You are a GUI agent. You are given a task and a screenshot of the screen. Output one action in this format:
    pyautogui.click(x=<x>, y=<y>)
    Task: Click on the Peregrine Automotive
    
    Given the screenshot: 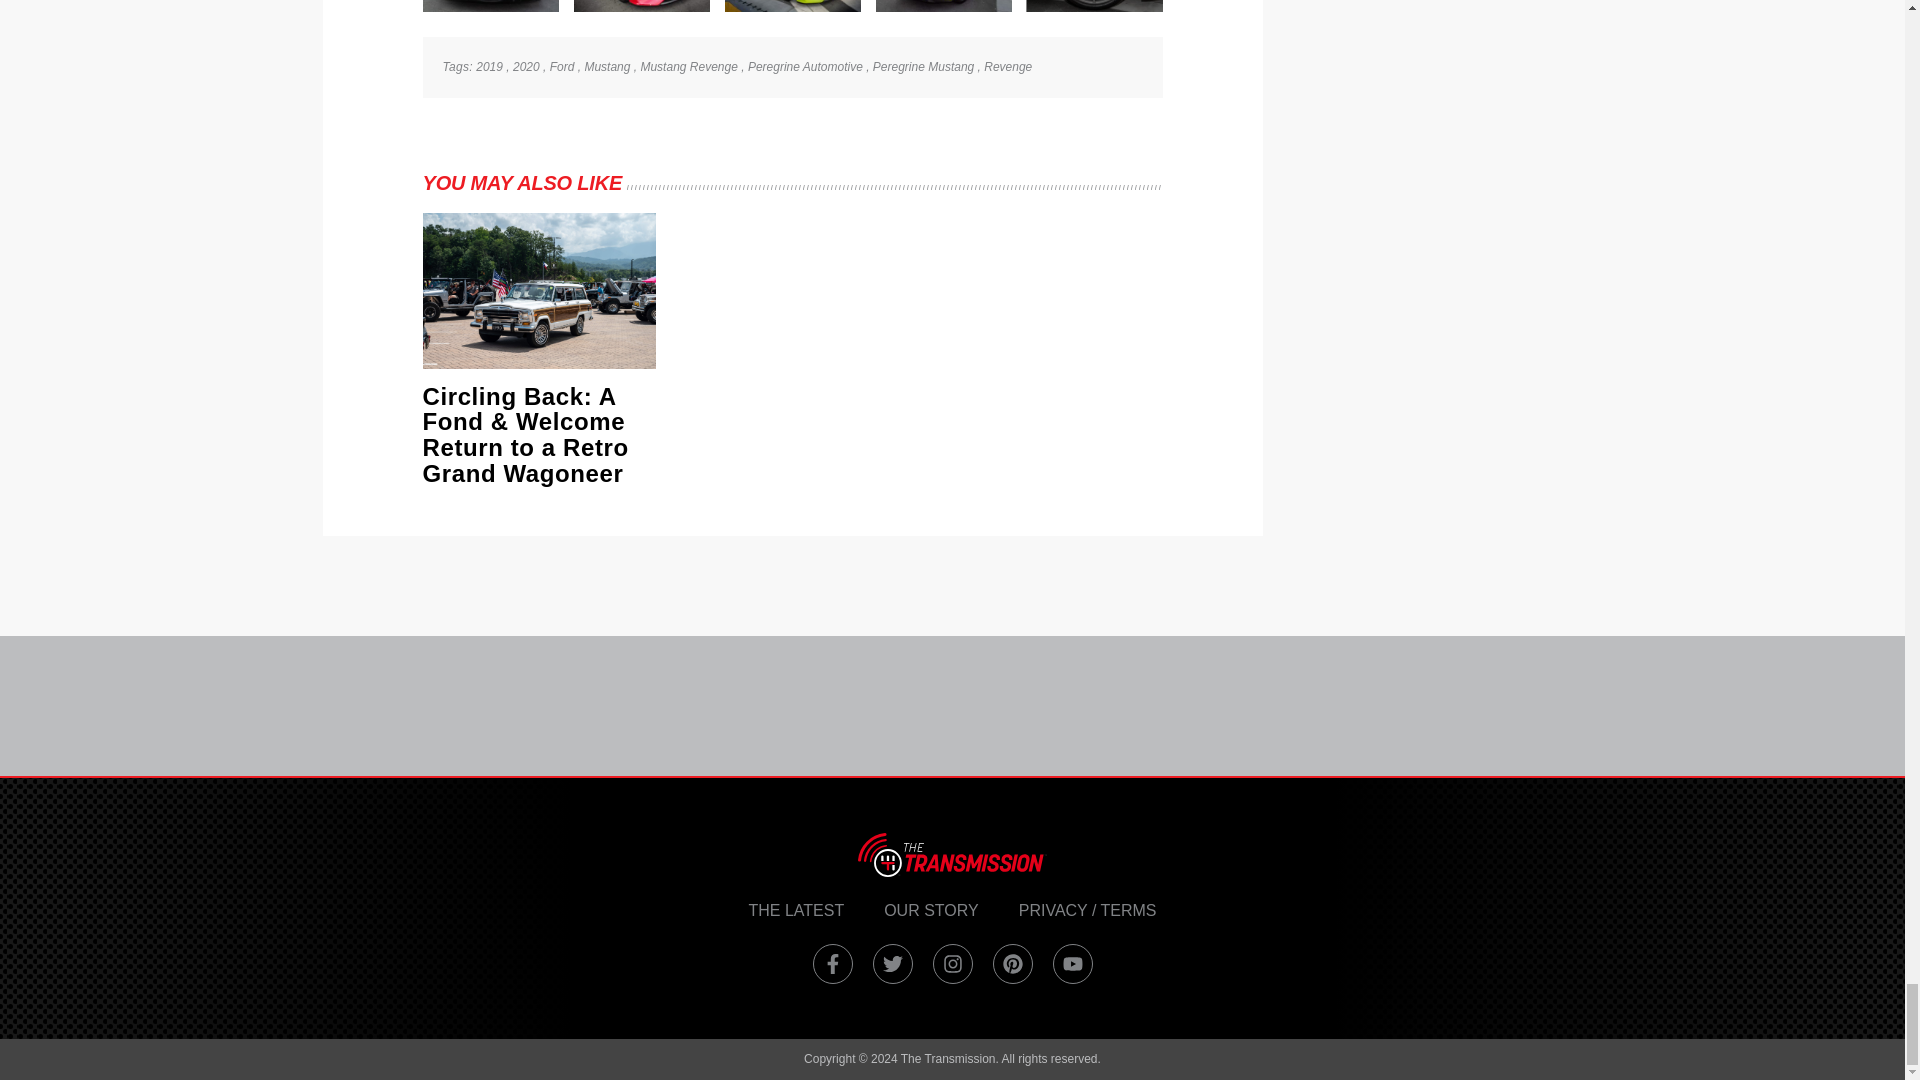 What is the action you would take?
    pyautogui.click(x=805, y=67)
    